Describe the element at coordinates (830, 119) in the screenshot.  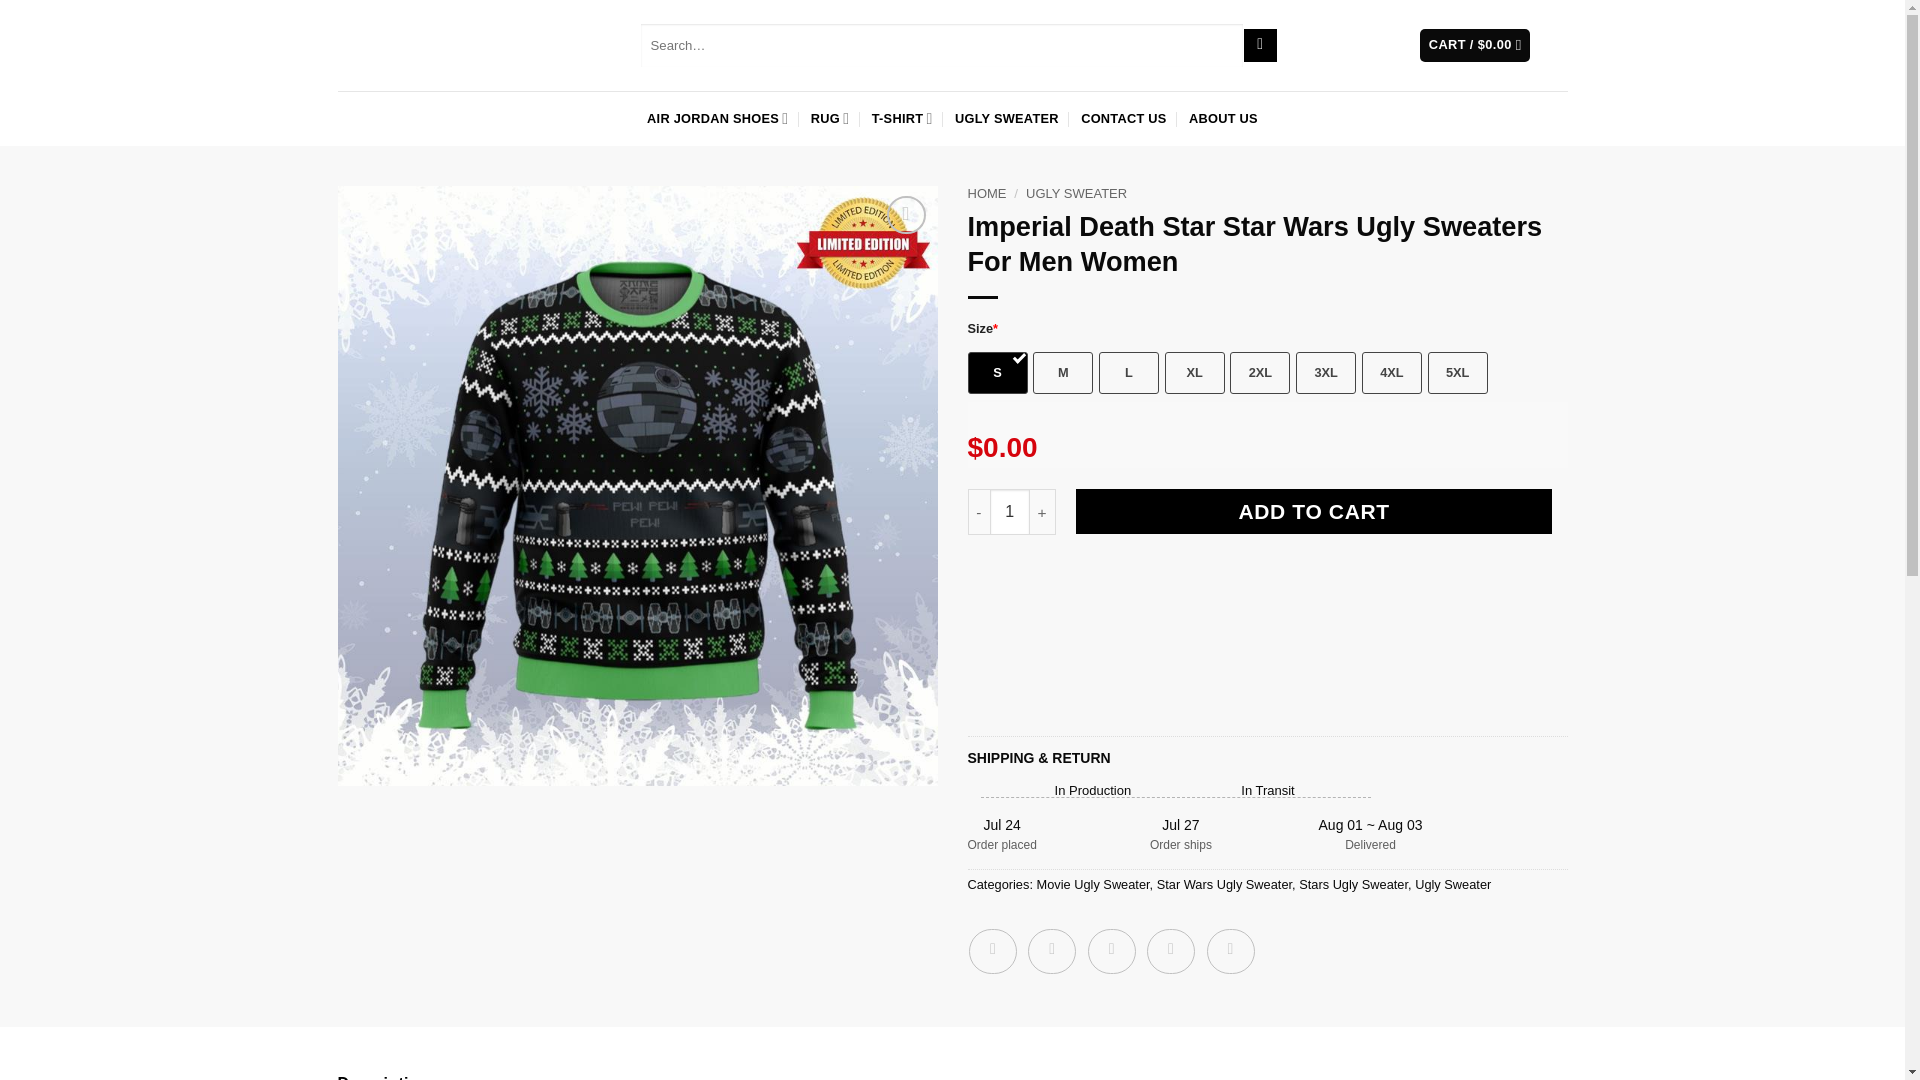
I see `RUG` at that location.